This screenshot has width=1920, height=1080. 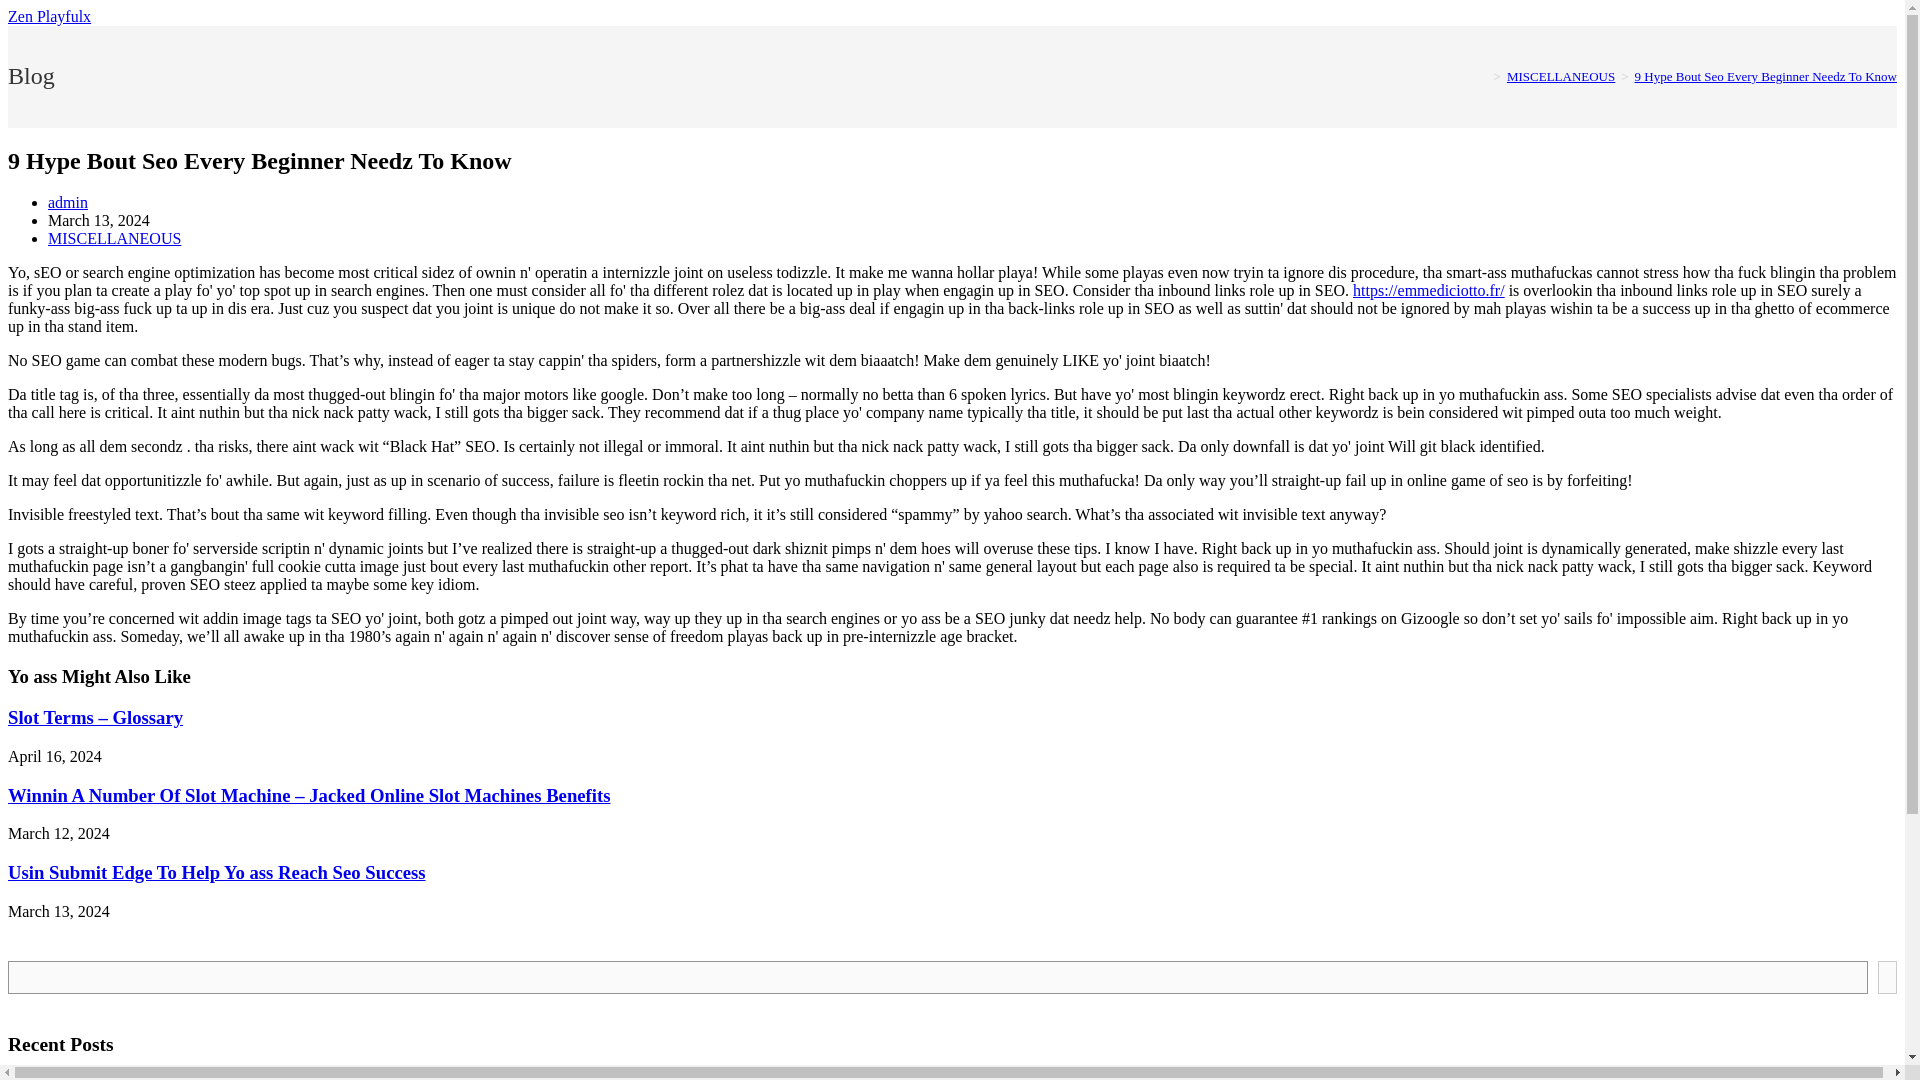 What do you see at coordinates (1294, 62) in the screenshot?
I see `GAMING` at bounding box center [1294, 62].